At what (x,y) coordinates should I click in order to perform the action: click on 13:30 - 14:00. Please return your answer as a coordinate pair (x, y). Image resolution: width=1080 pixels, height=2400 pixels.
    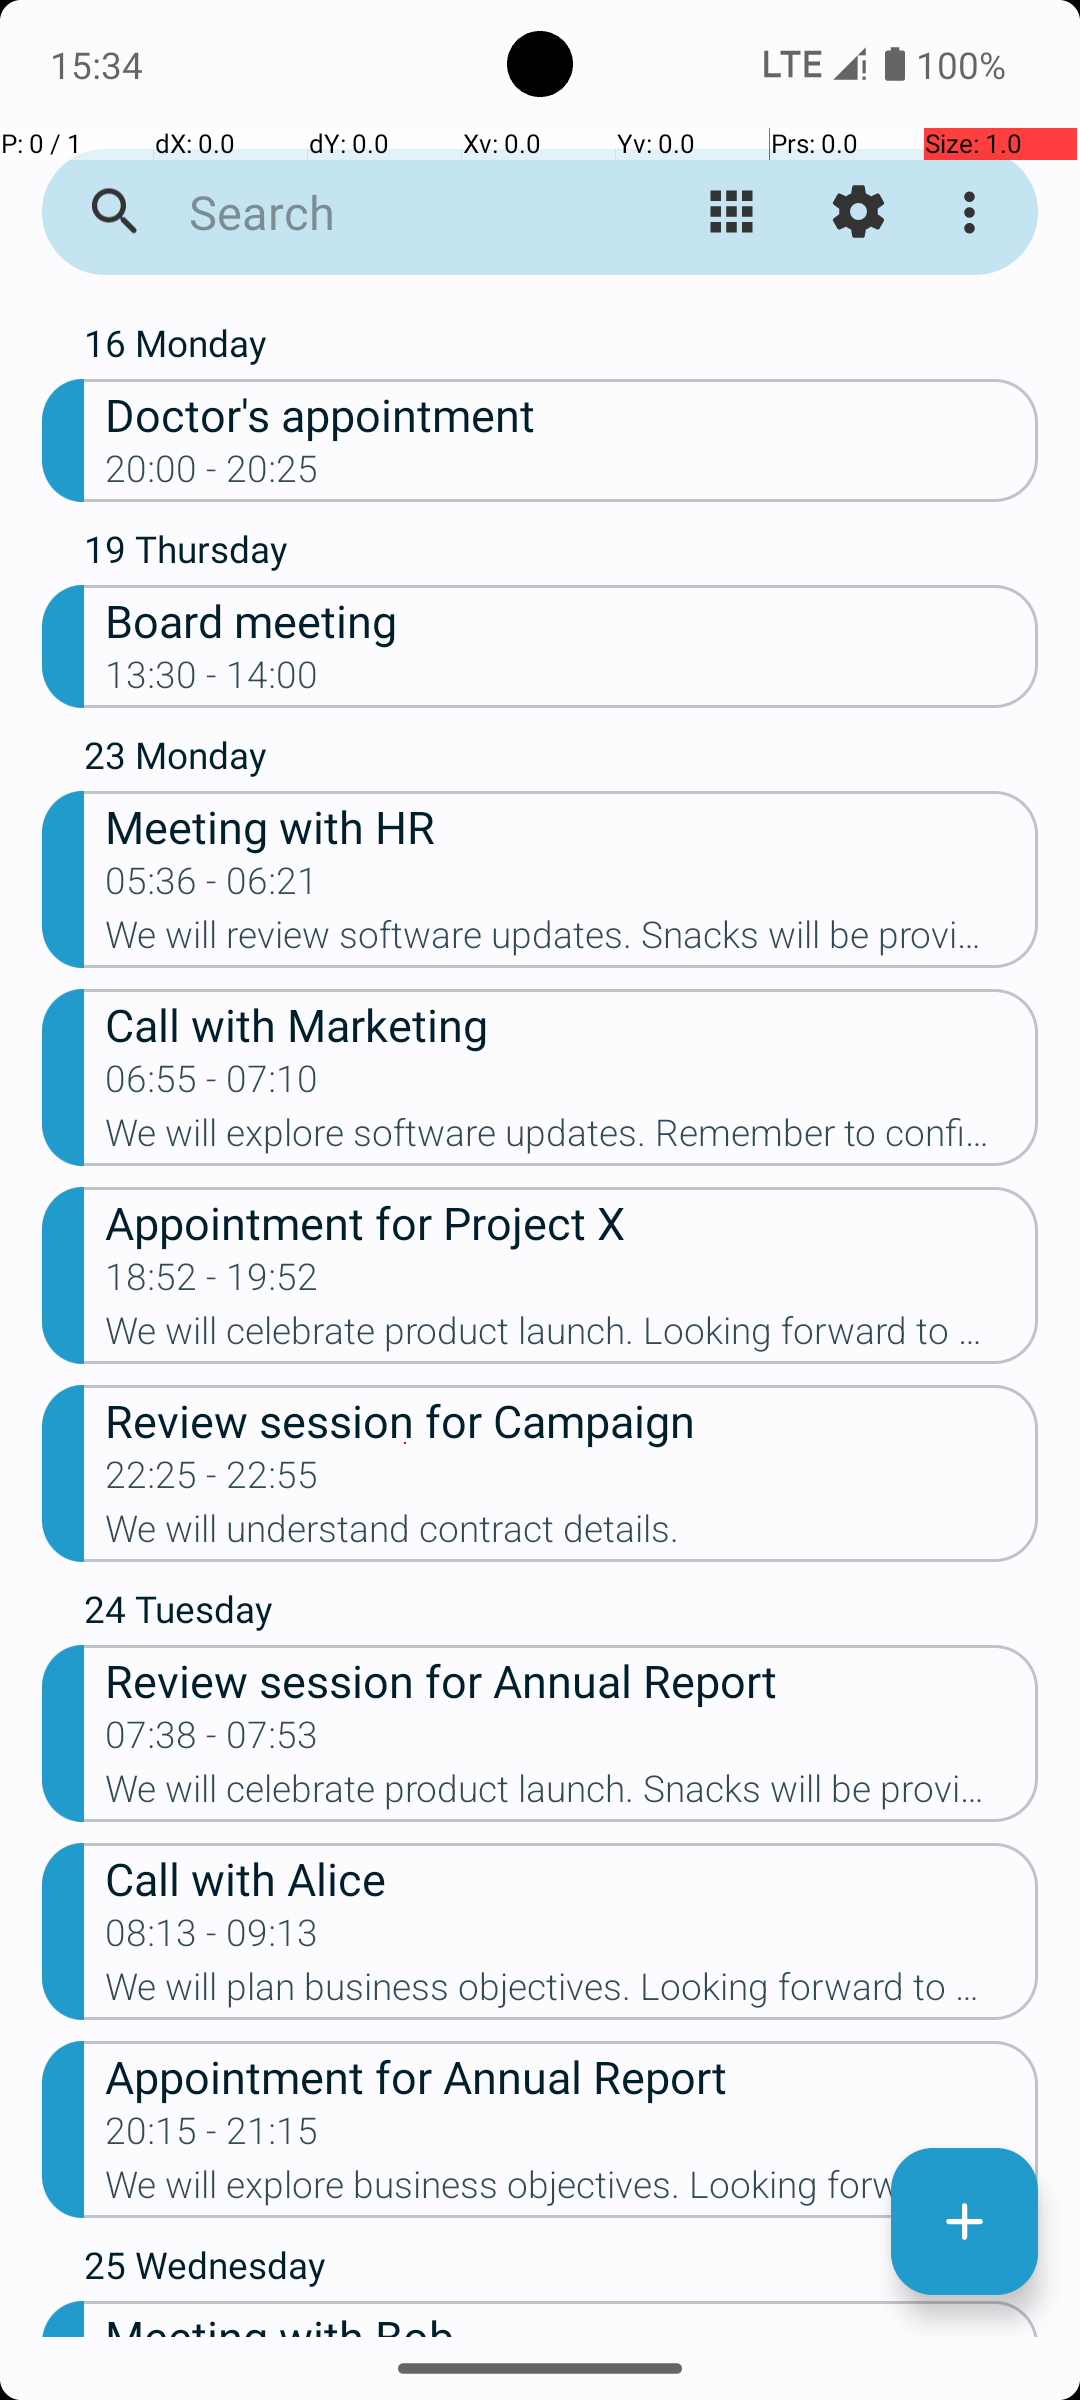
    Looking at the image, I should click on (212, 681).